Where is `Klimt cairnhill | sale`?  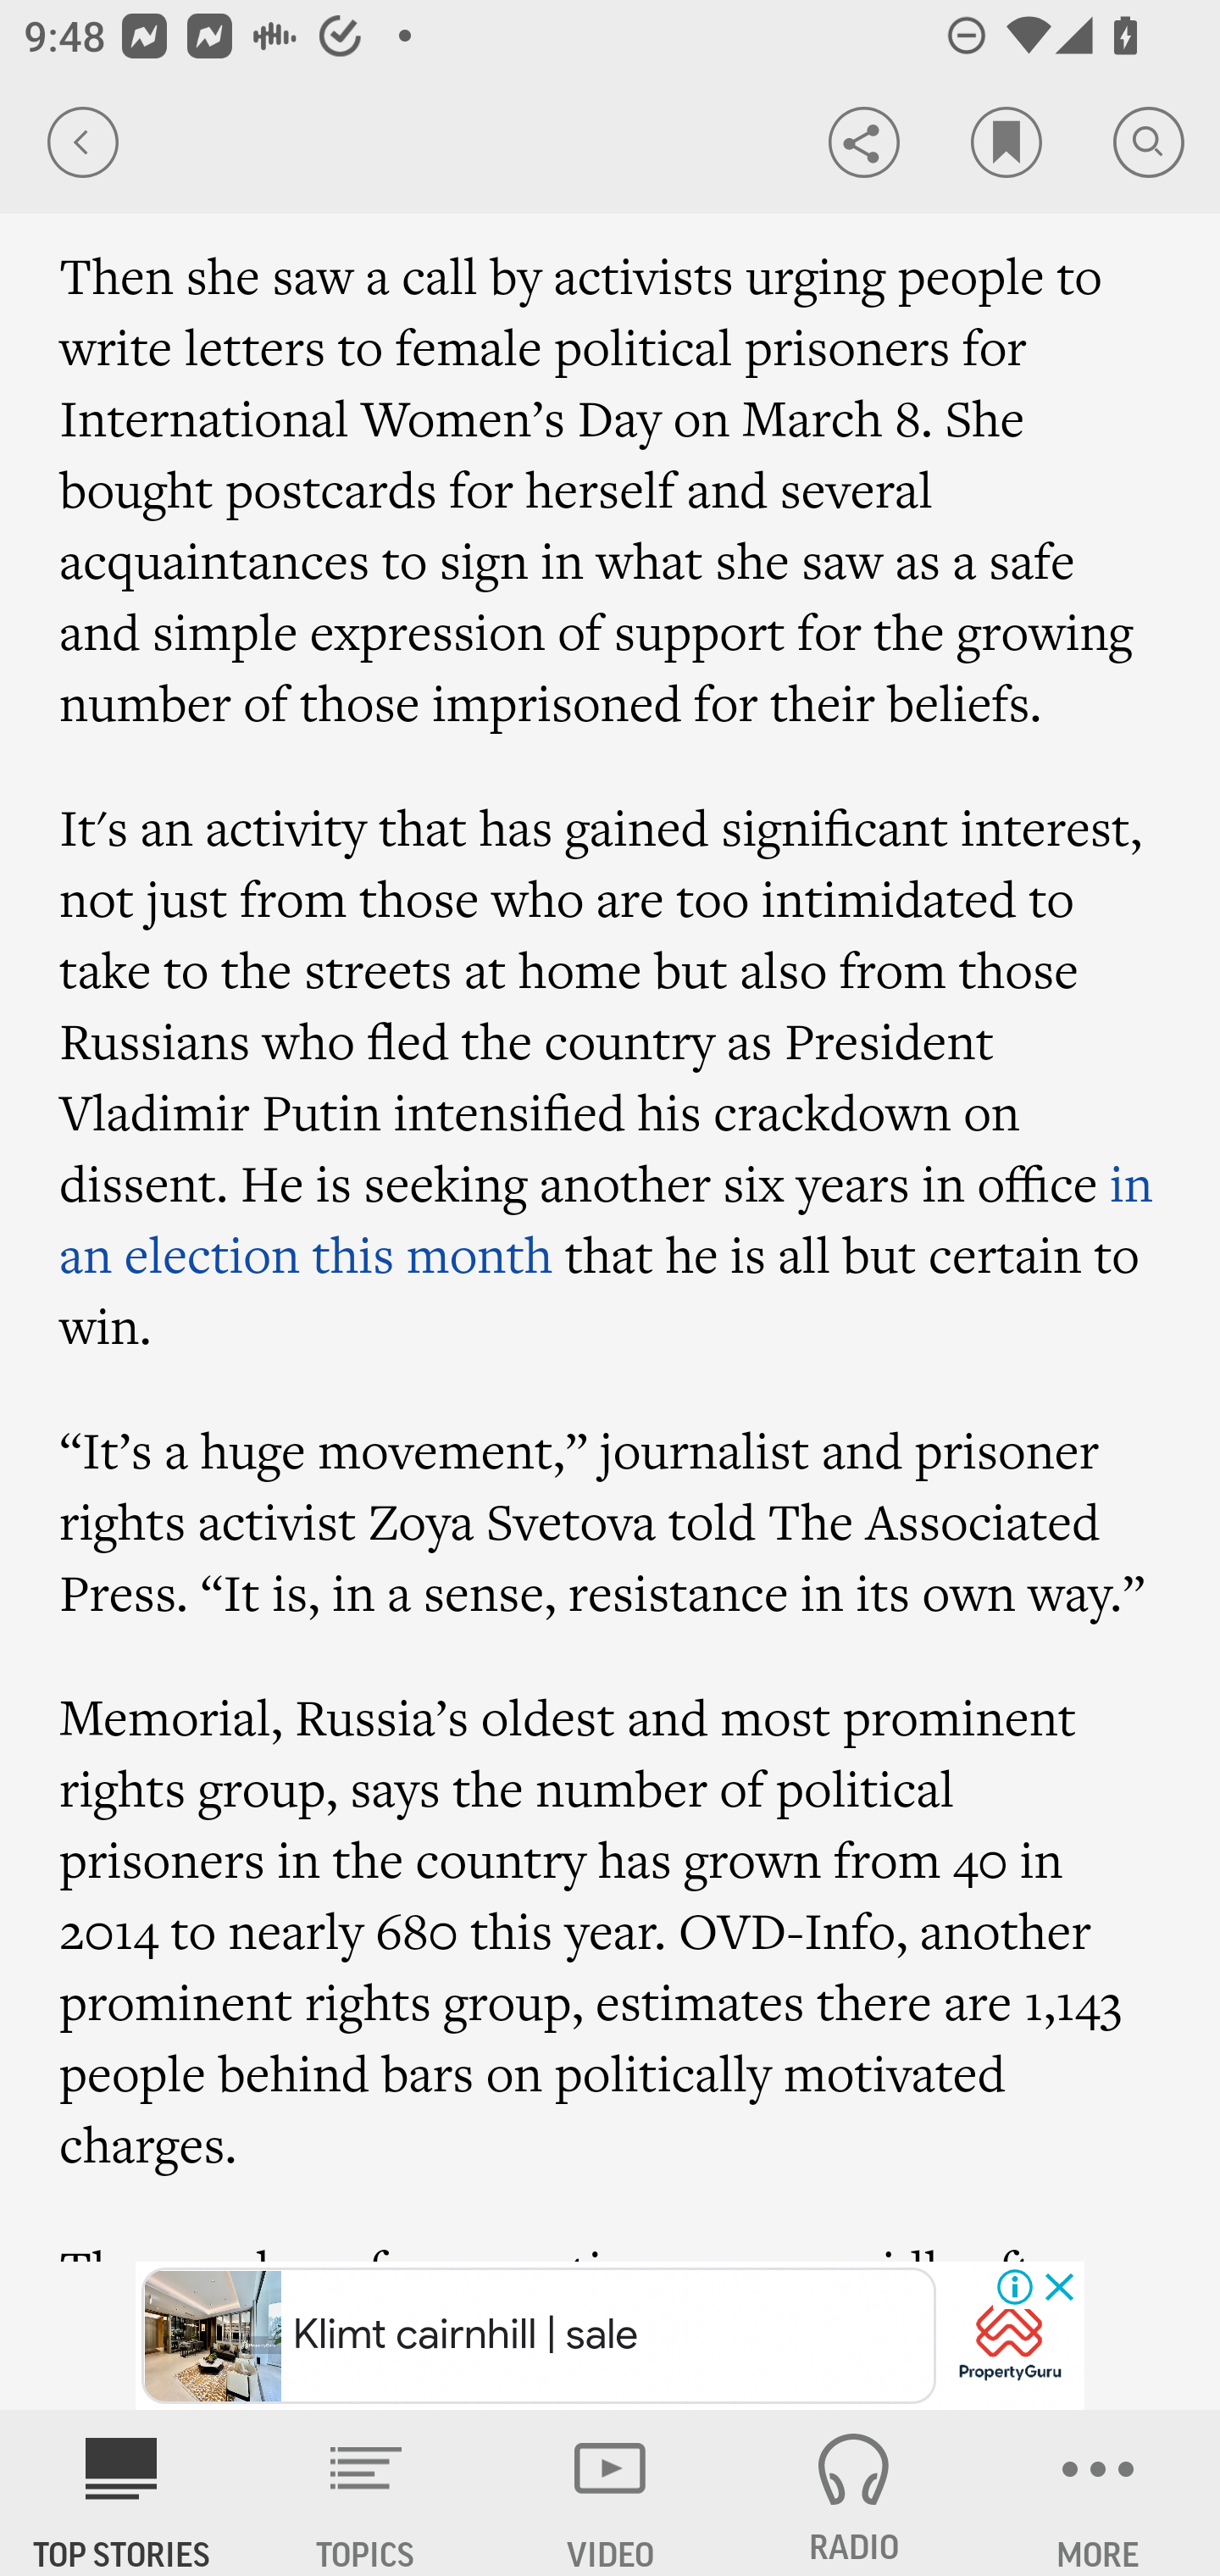
Klimt cairnhill | sale is located at coordinates (539, 2336).